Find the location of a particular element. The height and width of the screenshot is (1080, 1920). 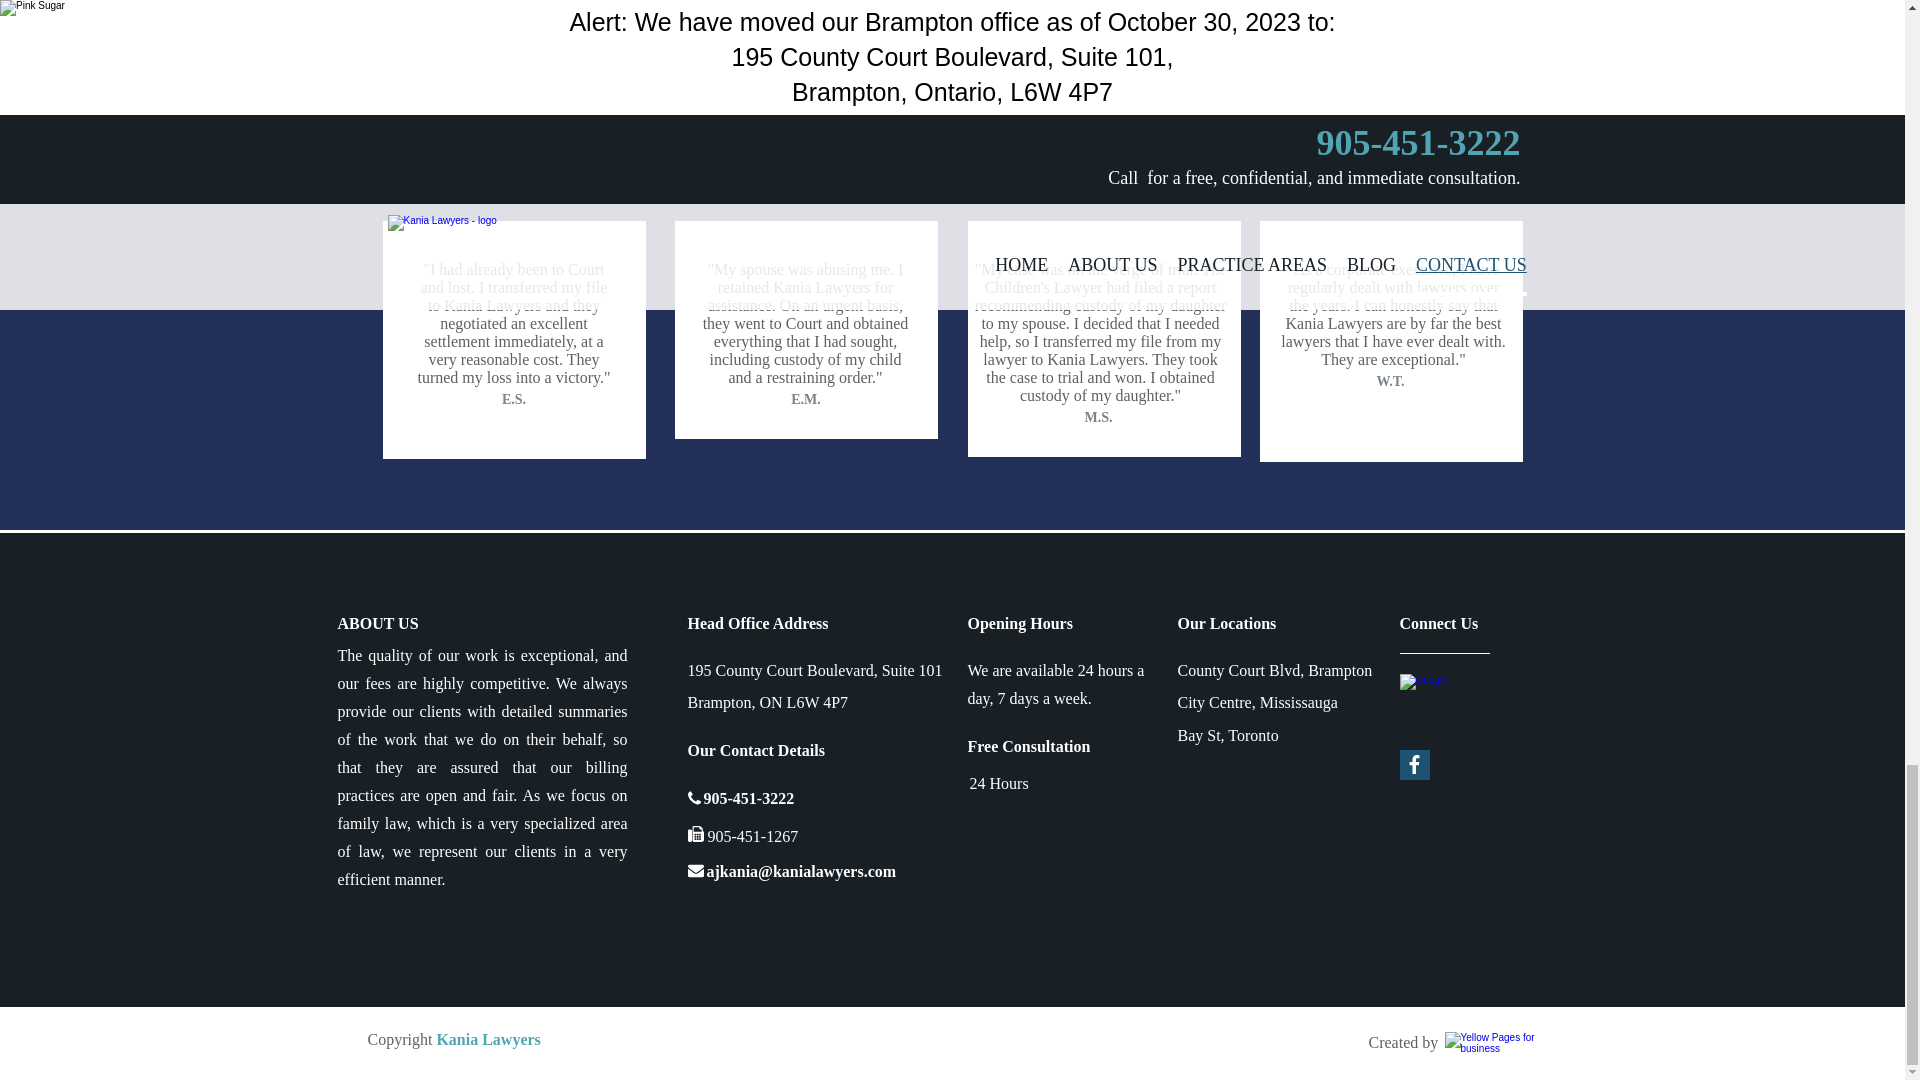

Kania Lawyers is located at coordinates (487, 1040).